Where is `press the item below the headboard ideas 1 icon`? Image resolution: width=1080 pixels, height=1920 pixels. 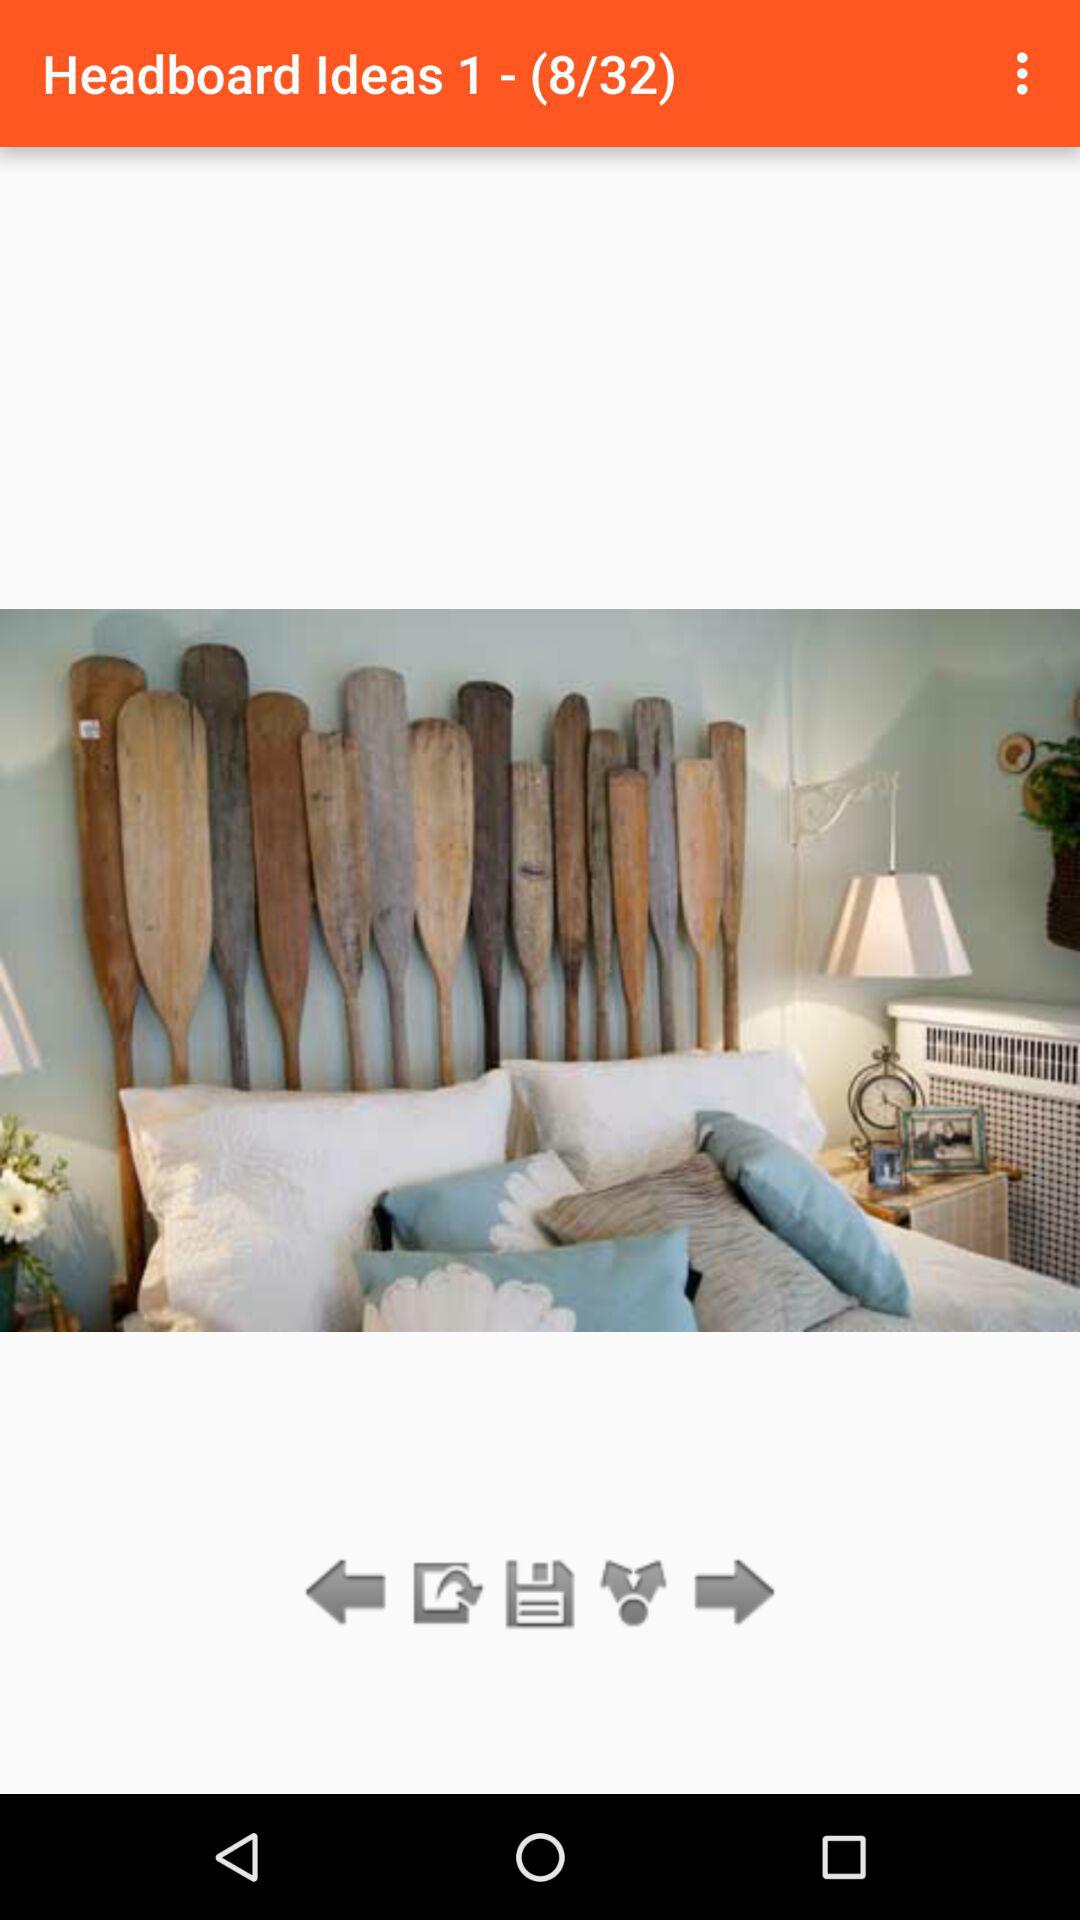 press the item below the headboard ideas 1 icon is located at coordinates (540, 1594).